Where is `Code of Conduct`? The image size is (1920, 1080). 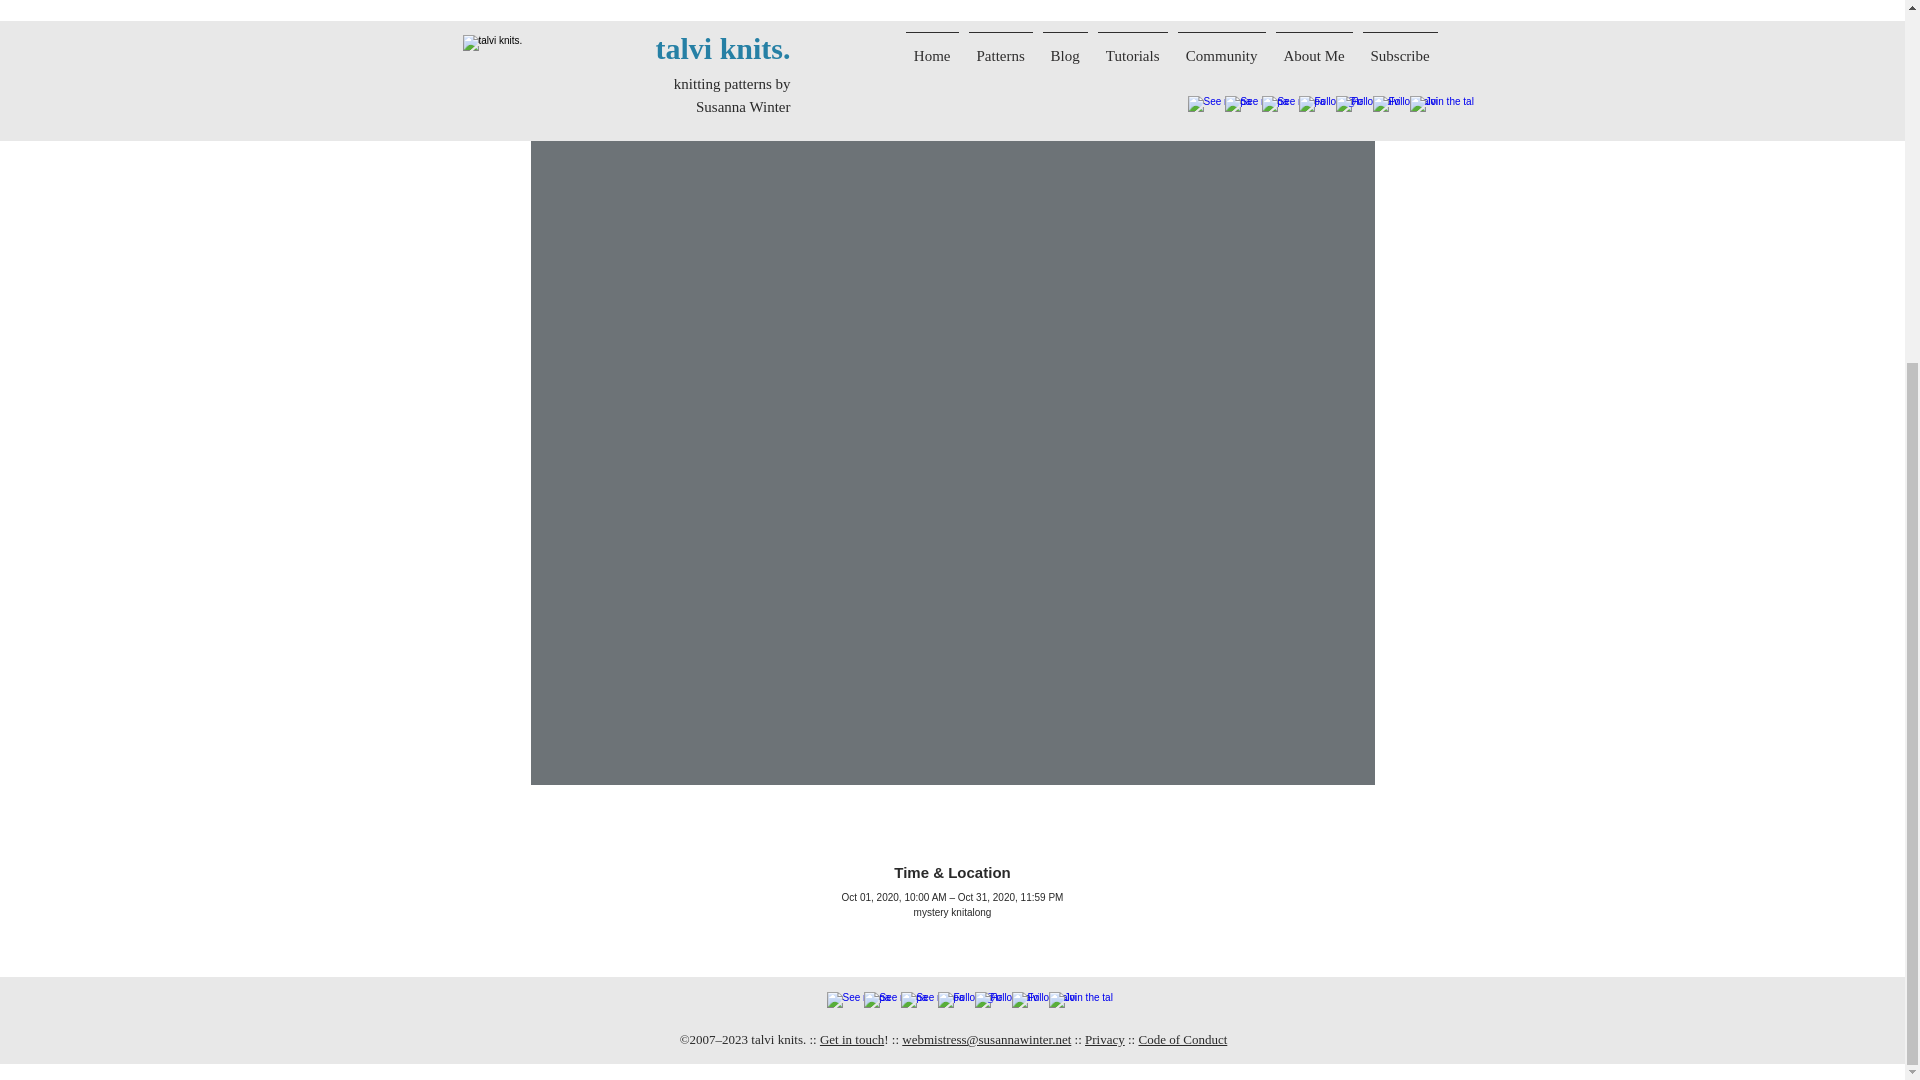 Code of Conduct is located at coordinates (1182, 1039).